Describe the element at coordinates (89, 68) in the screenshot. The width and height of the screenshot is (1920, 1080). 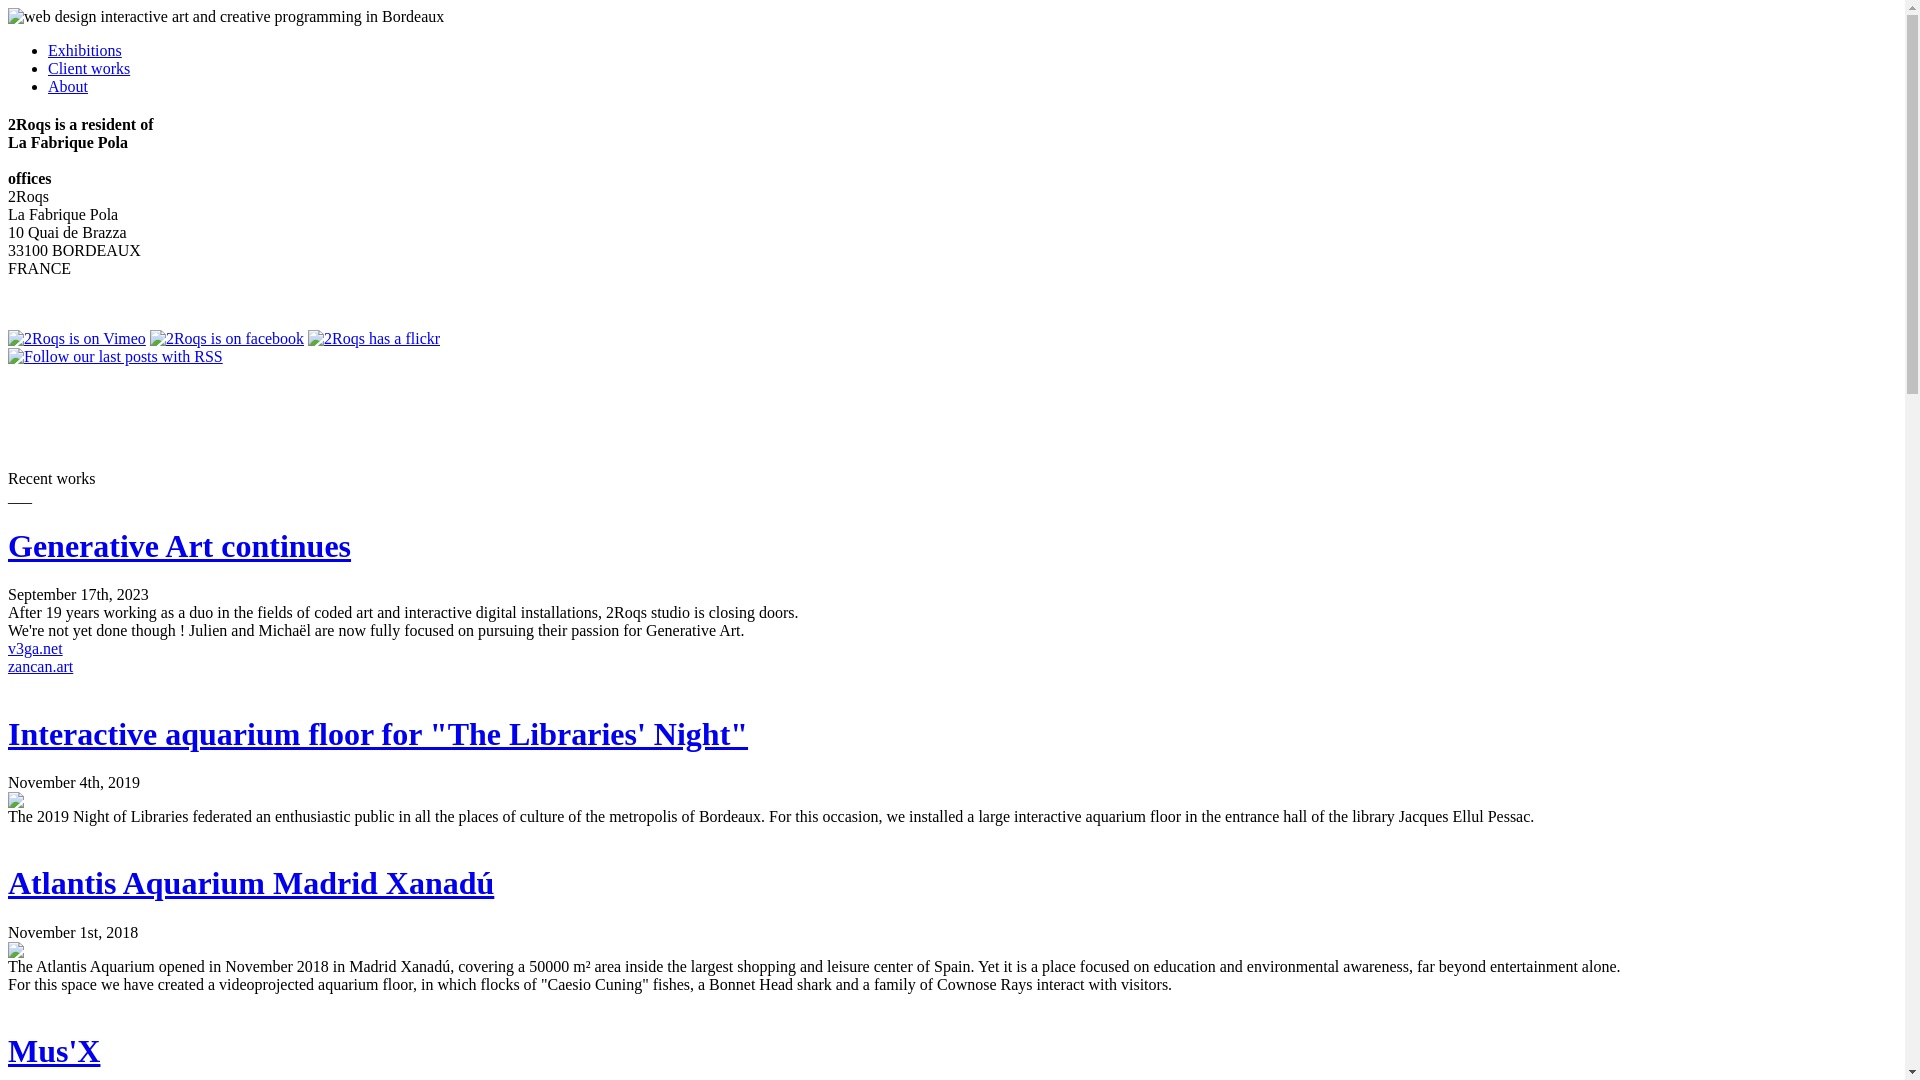
I see `Client works` at that location.